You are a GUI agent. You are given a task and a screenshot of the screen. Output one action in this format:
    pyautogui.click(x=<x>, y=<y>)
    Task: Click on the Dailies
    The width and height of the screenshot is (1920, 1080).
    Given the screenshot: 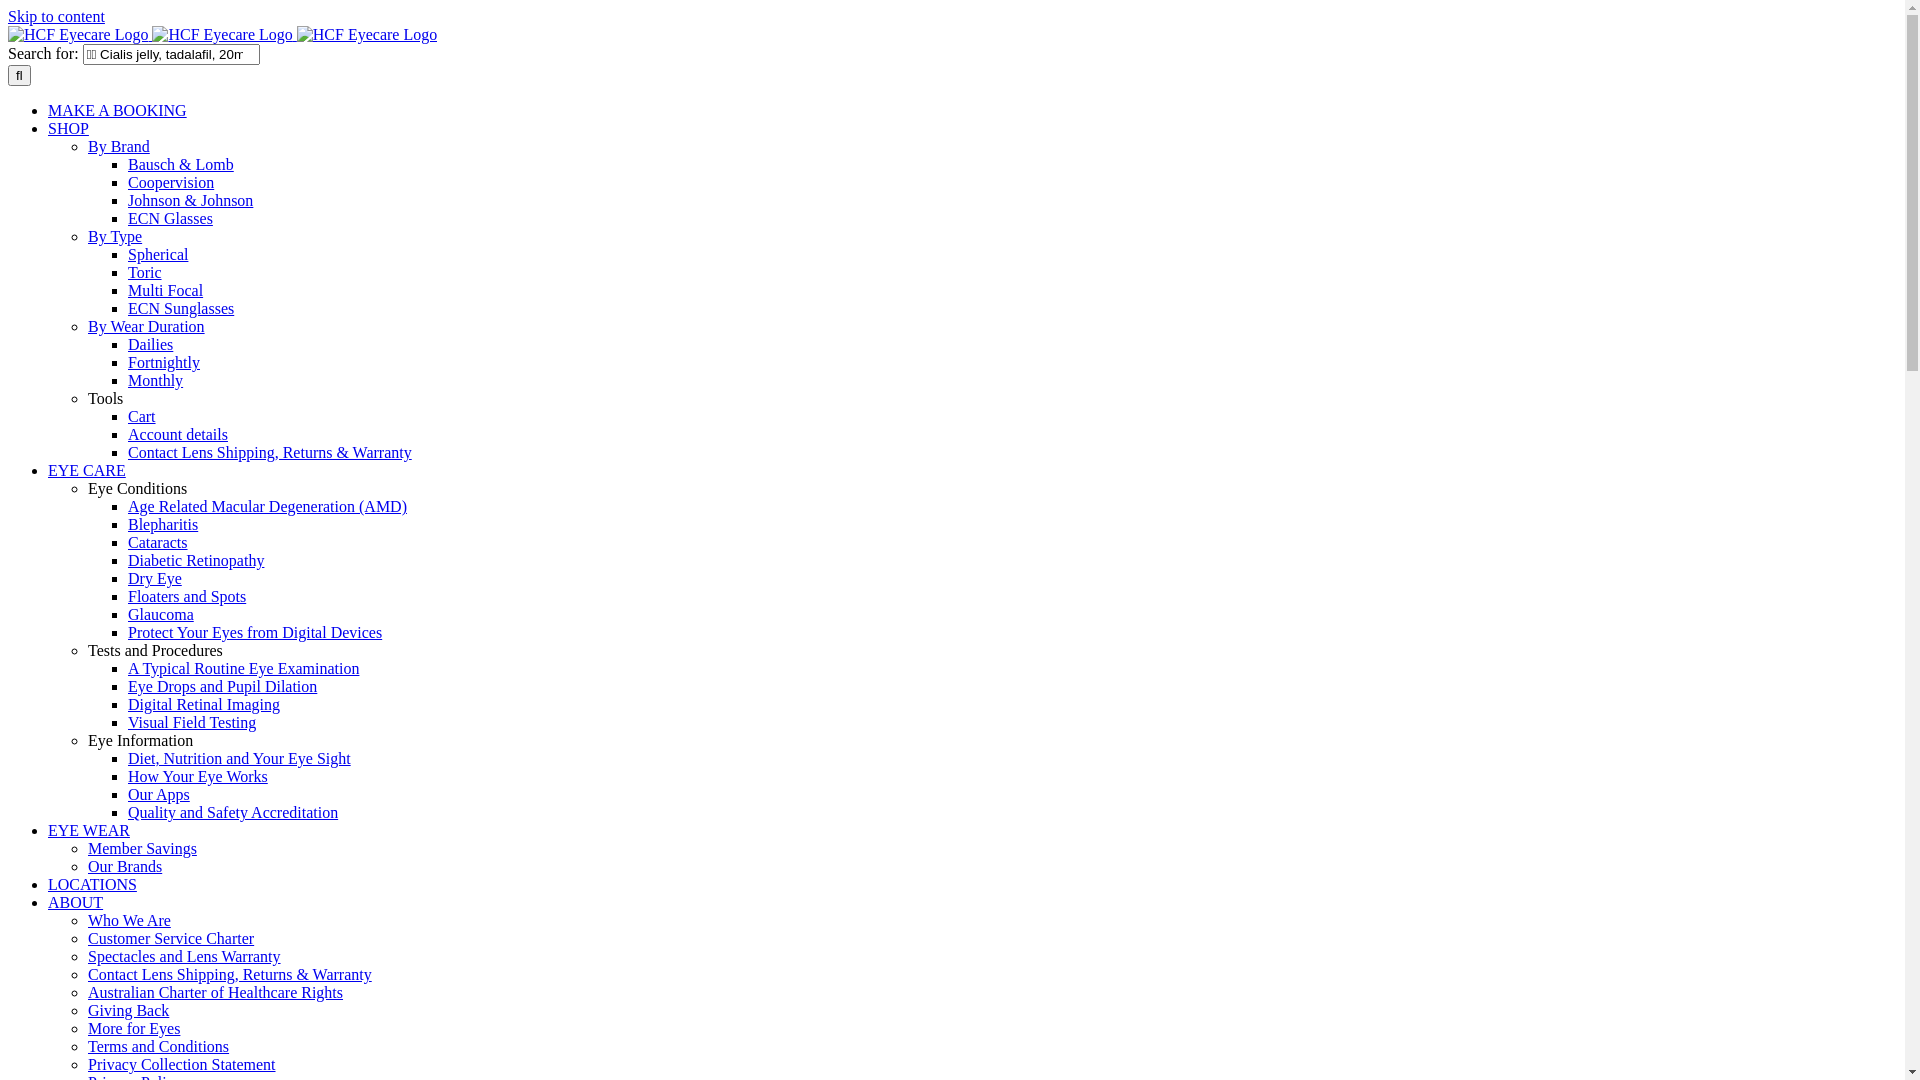 What is the action you would take?
    pyautogui.click(x=150, y=344)
    